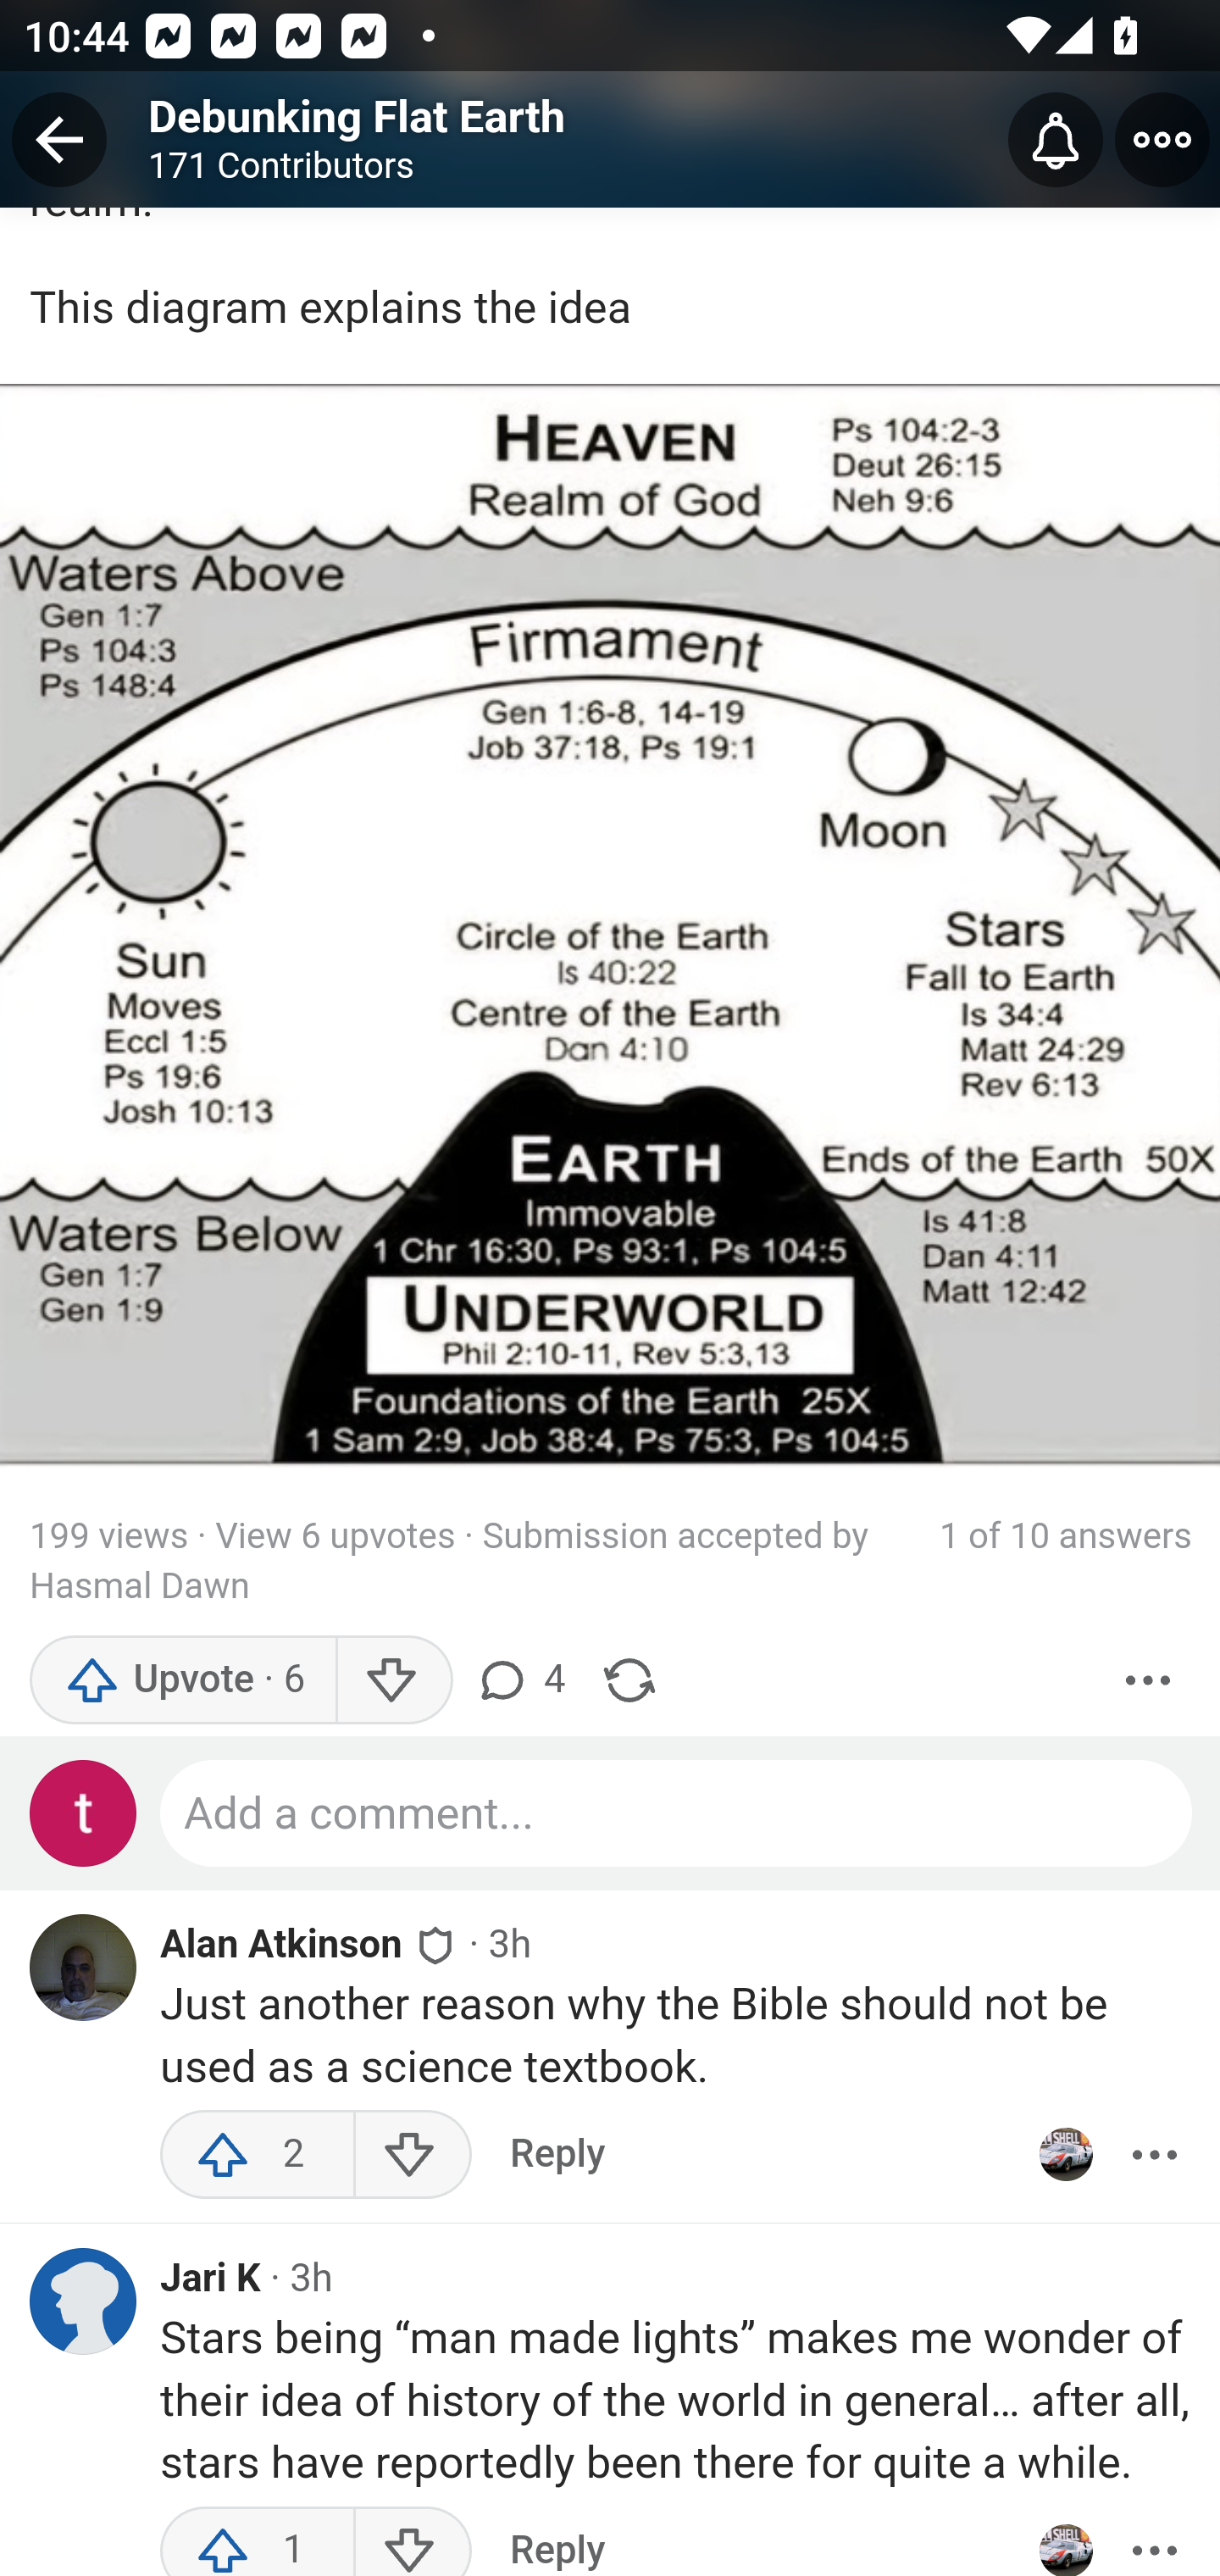 This screenshot has height=2576, width=1220. Describe the element at coordinates (84, 1970) in the screenshot. I see `Profile photo for Alan Atkinson` at that location.